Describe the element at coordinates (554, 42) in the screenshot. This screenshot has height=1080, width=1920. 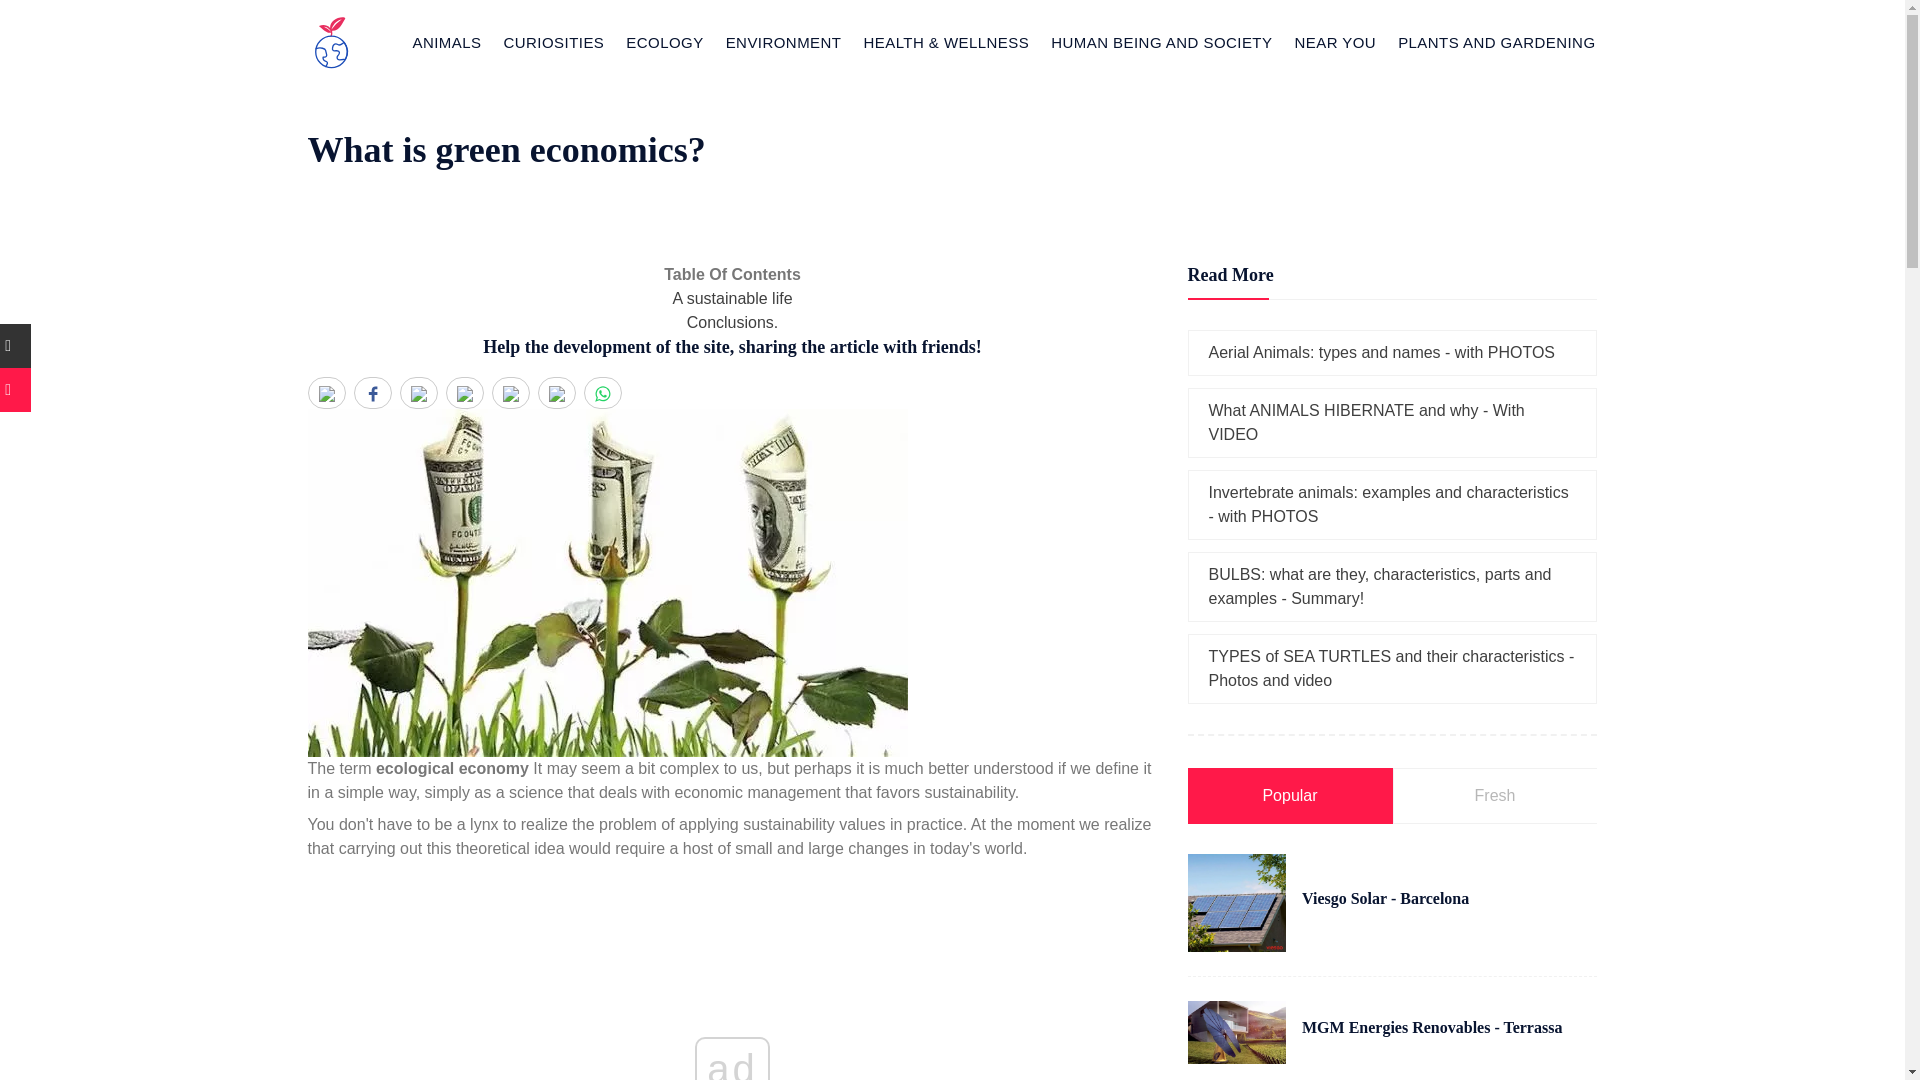
I see `Curiosities 2024` at that location.